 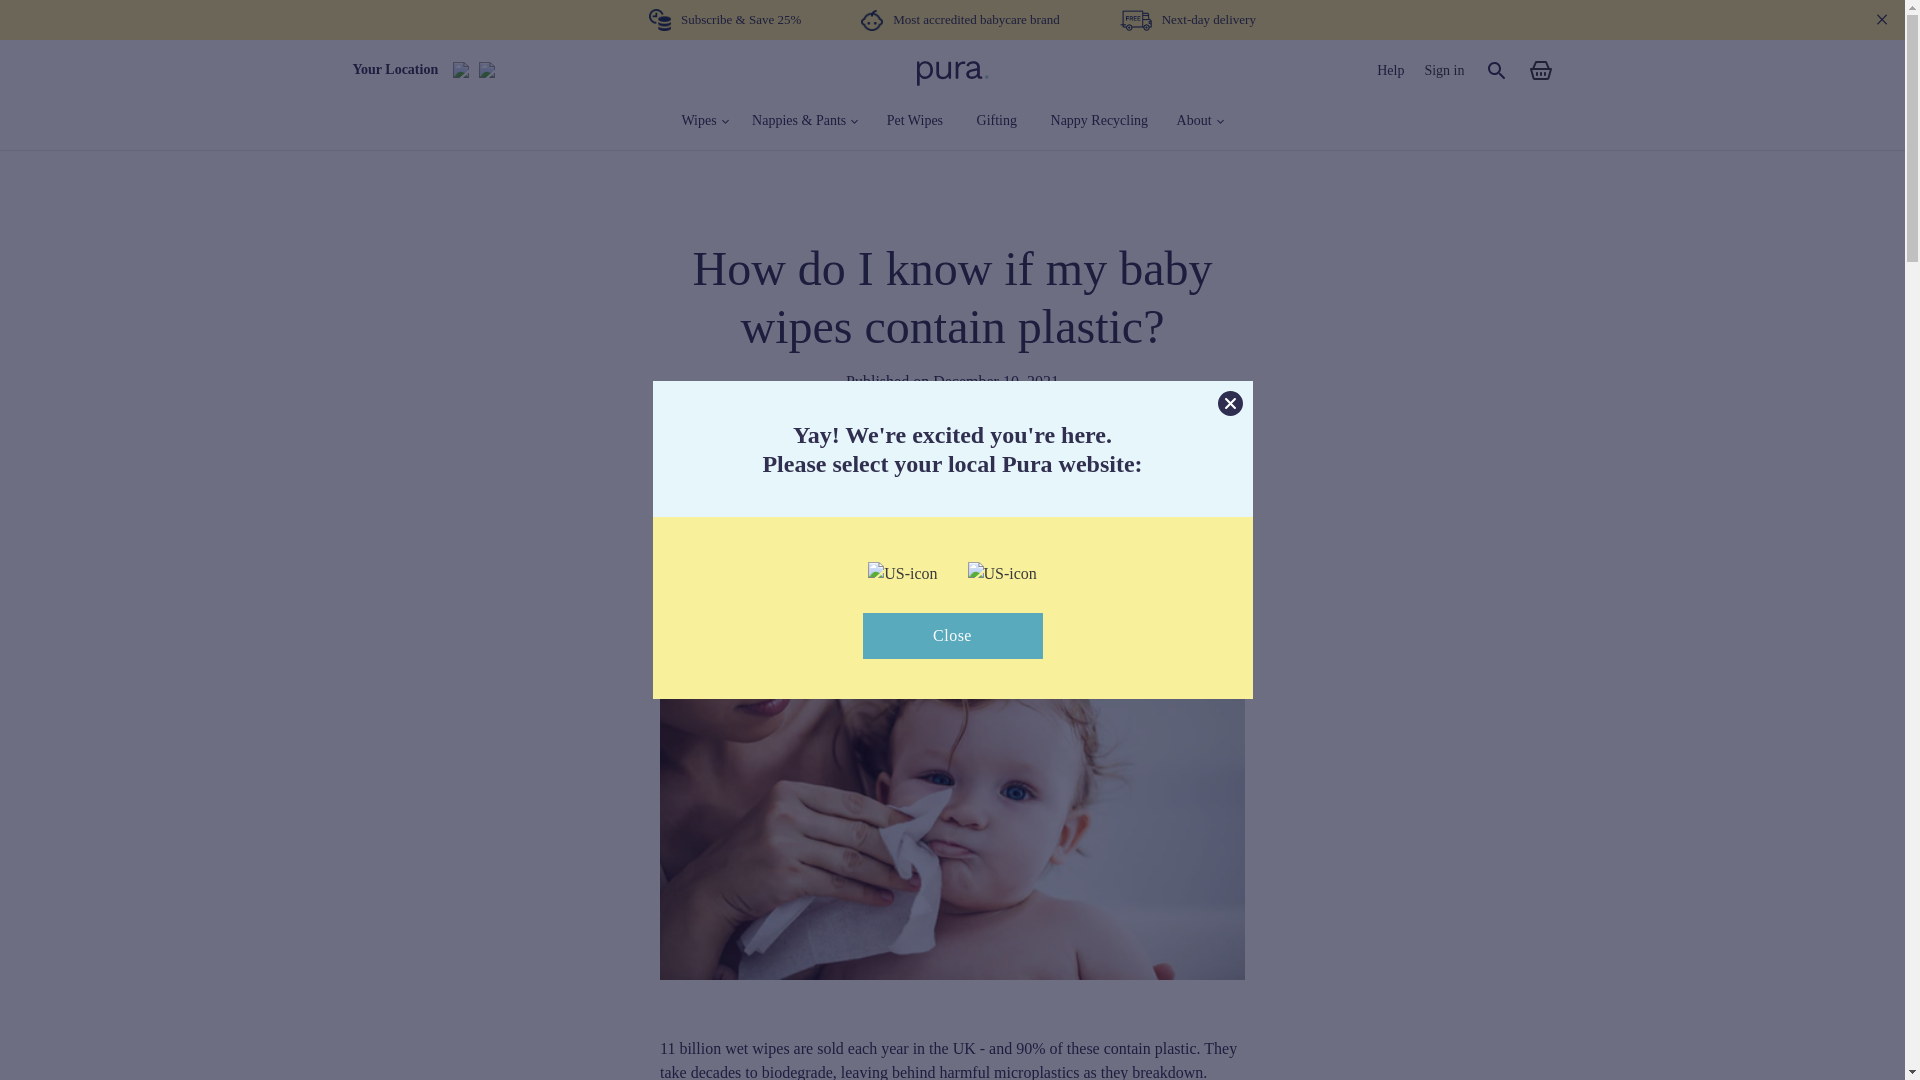 What do you see at coordinates (952, 72) in the screenshot?
I see `MyPura` at bounding box center [952, 72].